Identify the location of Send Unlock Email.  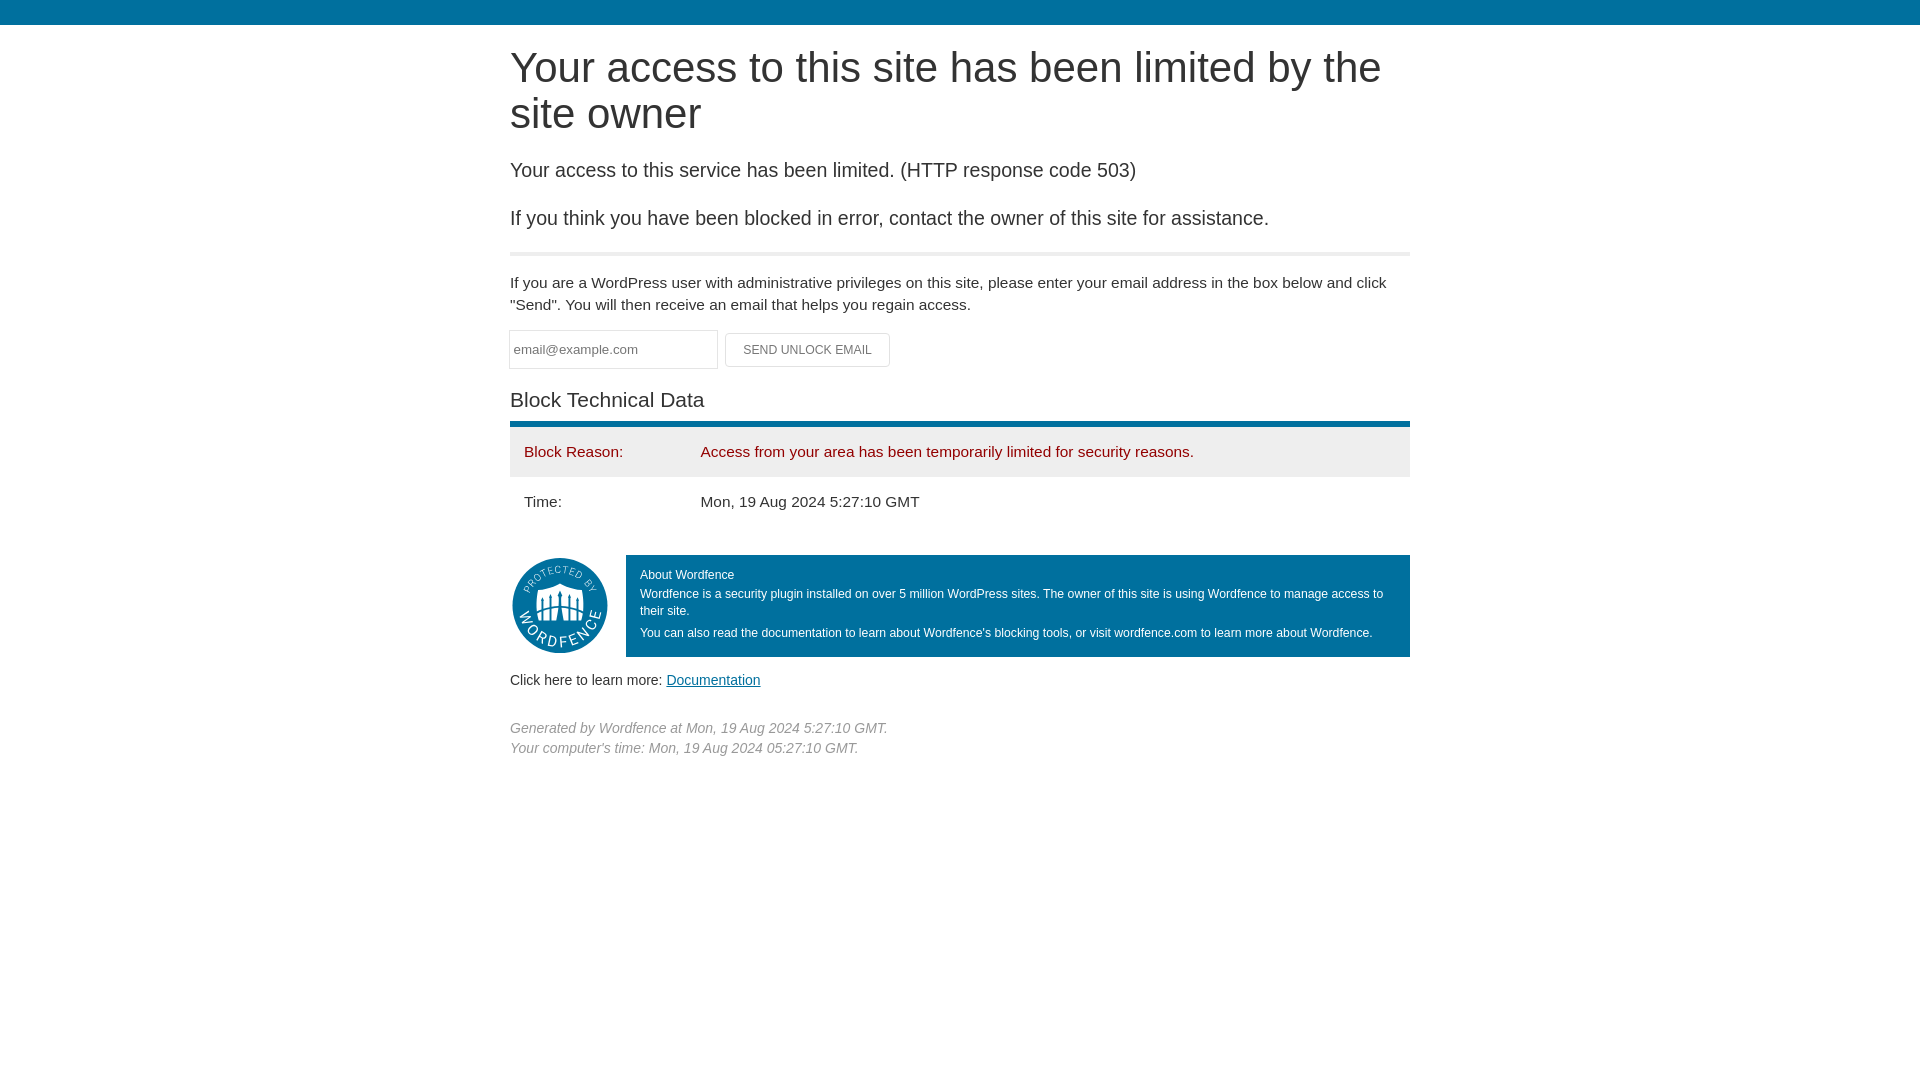
(808, 350).